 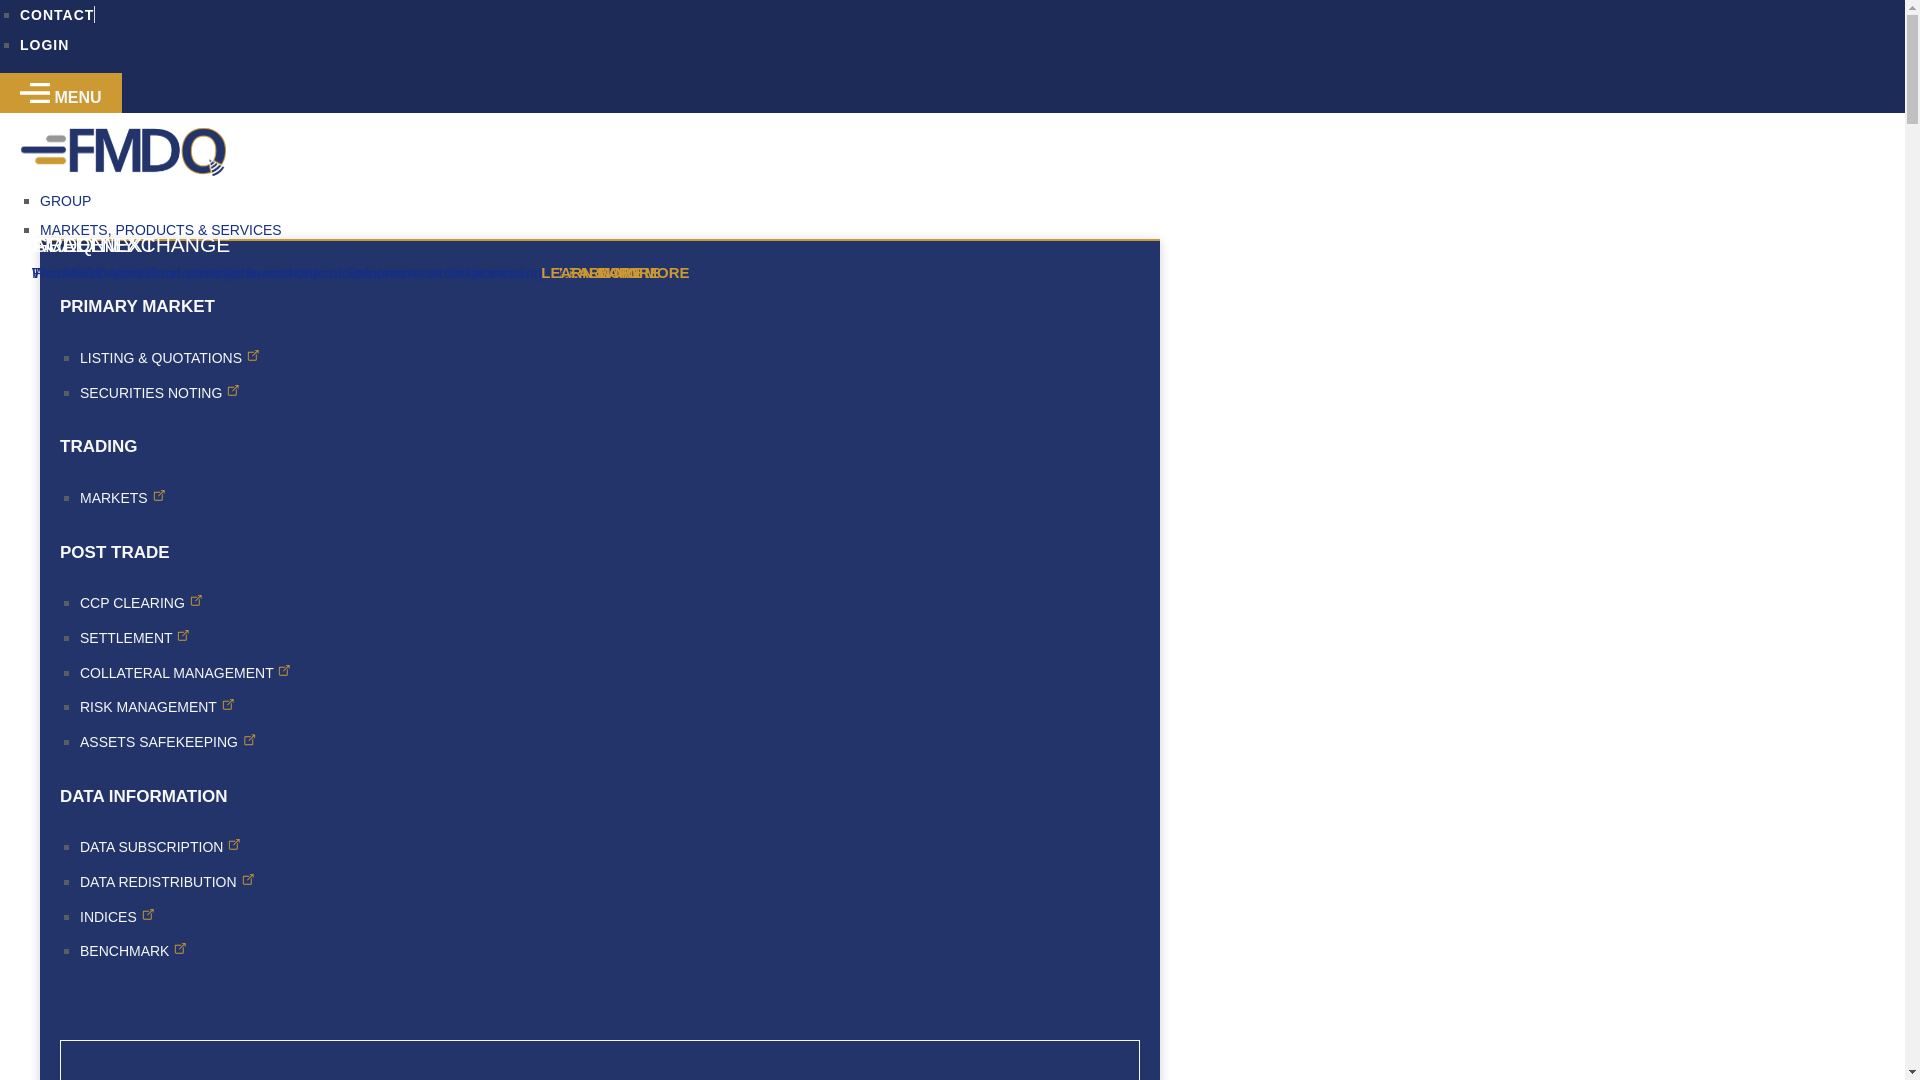 I want to click on LOGIN, so click(x=44, y=44).